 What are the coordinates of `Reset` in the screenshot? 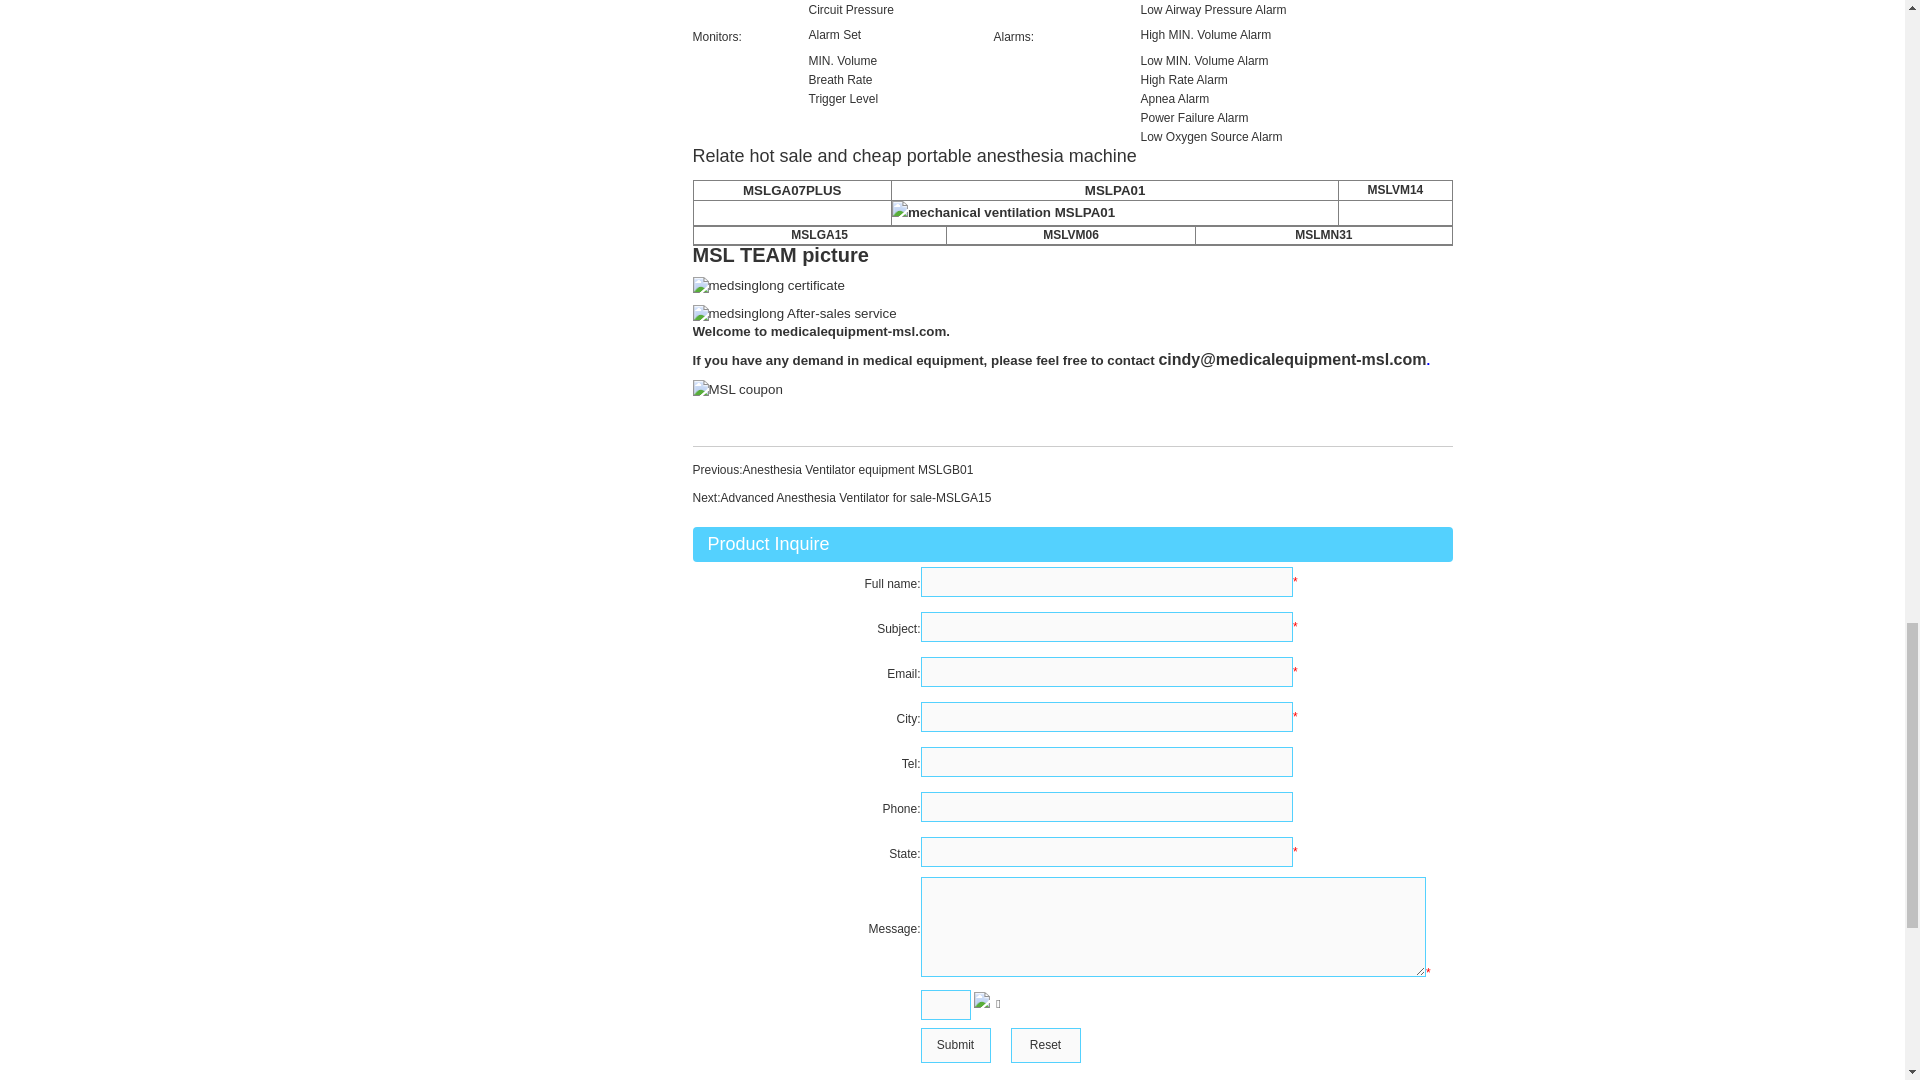 It's located at (1044, 1045).